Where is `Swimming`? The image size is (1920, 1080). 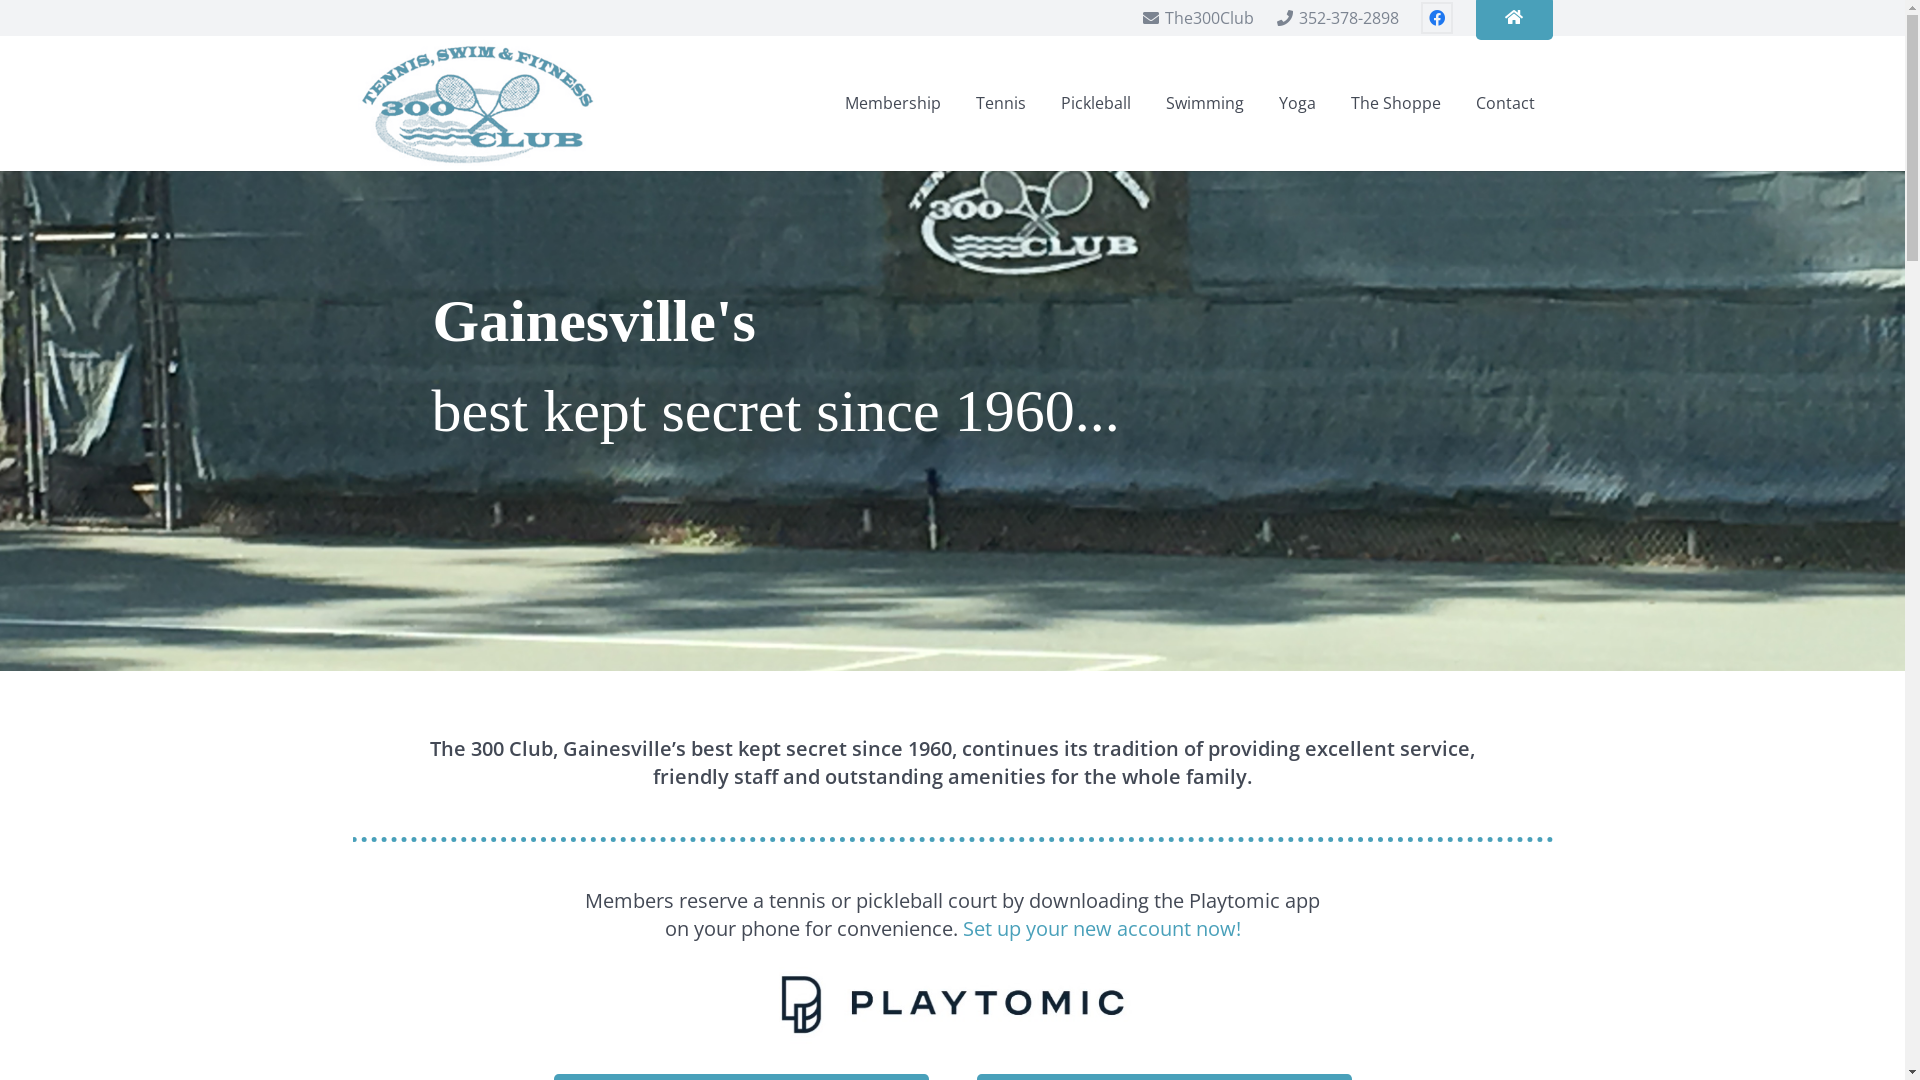
Swimming is located at coordinates (1206, 104).